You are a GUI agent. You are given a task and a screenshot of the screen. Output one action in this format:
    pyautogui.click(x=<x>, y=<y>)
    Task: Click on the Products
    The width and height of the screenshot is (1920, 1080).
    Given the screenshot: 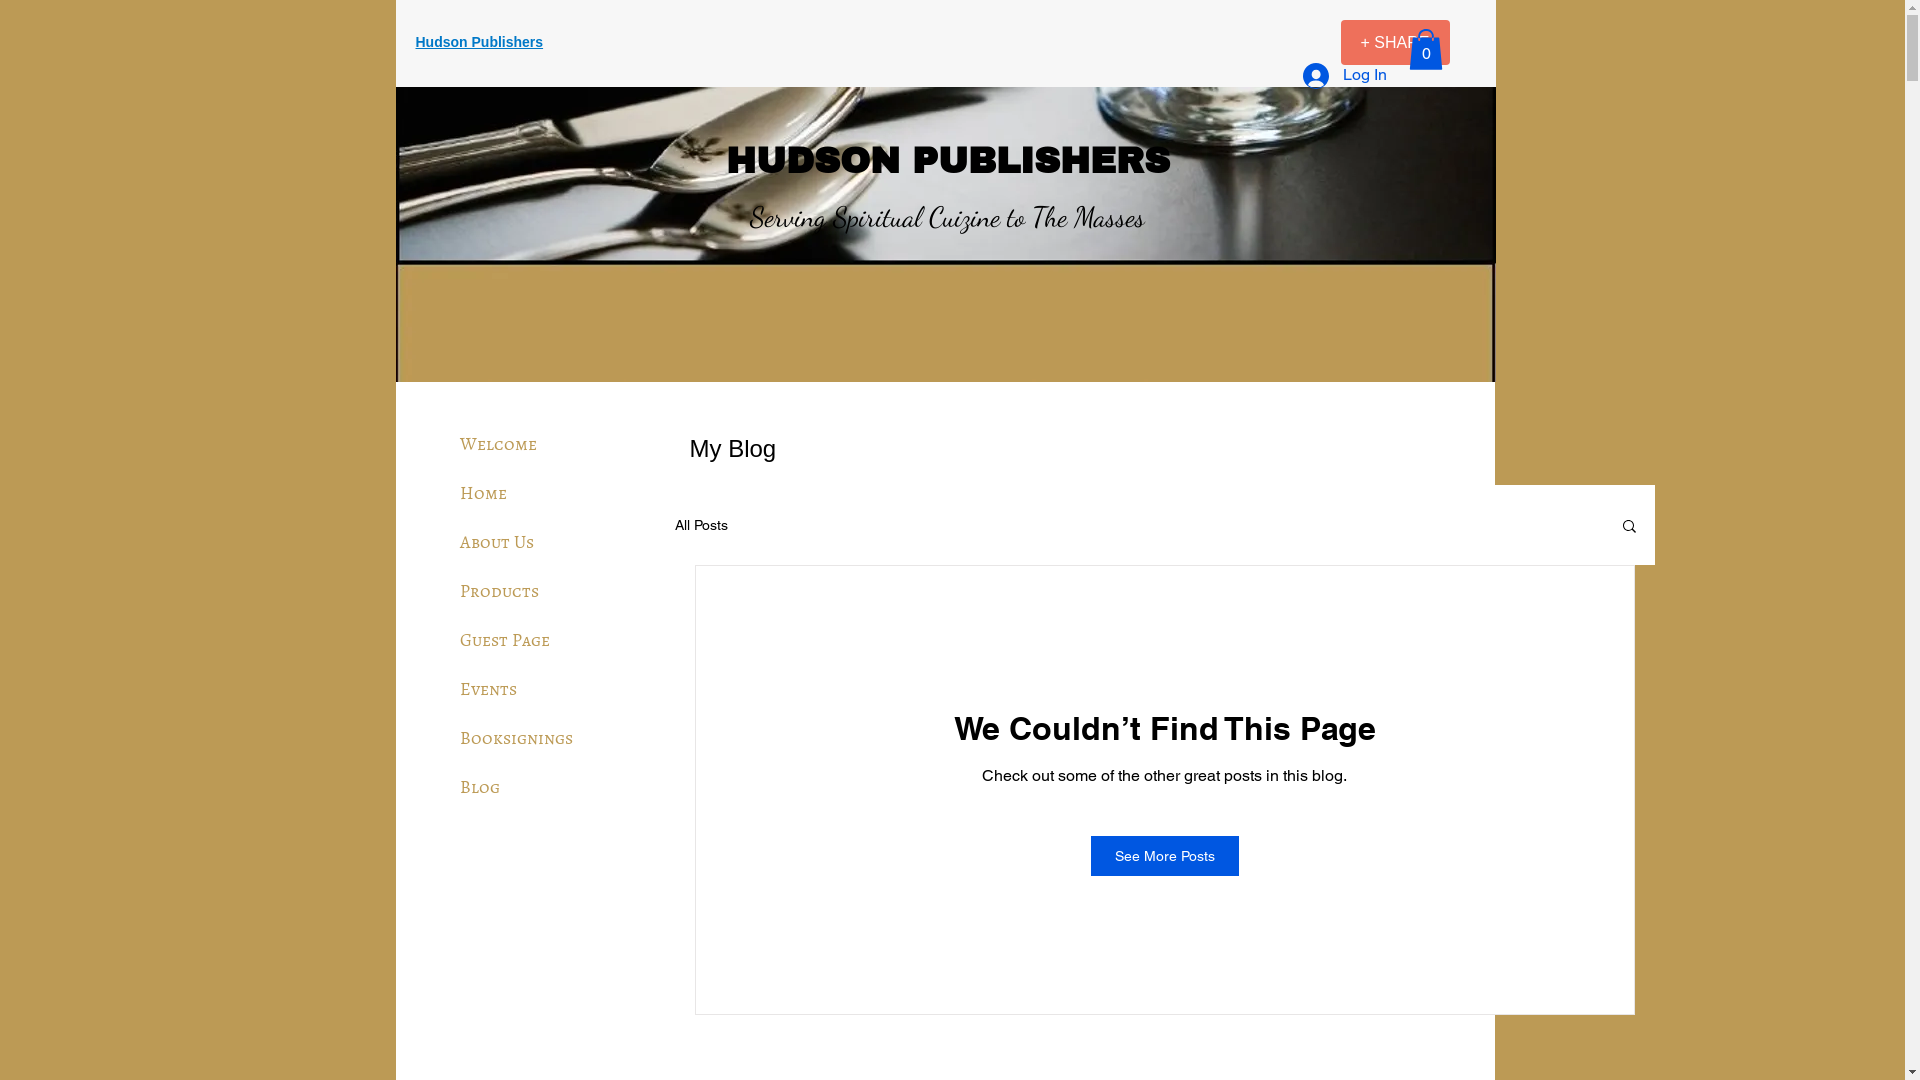 What is the action you would take?
    pyautogui.click(x=500, y=591)
    